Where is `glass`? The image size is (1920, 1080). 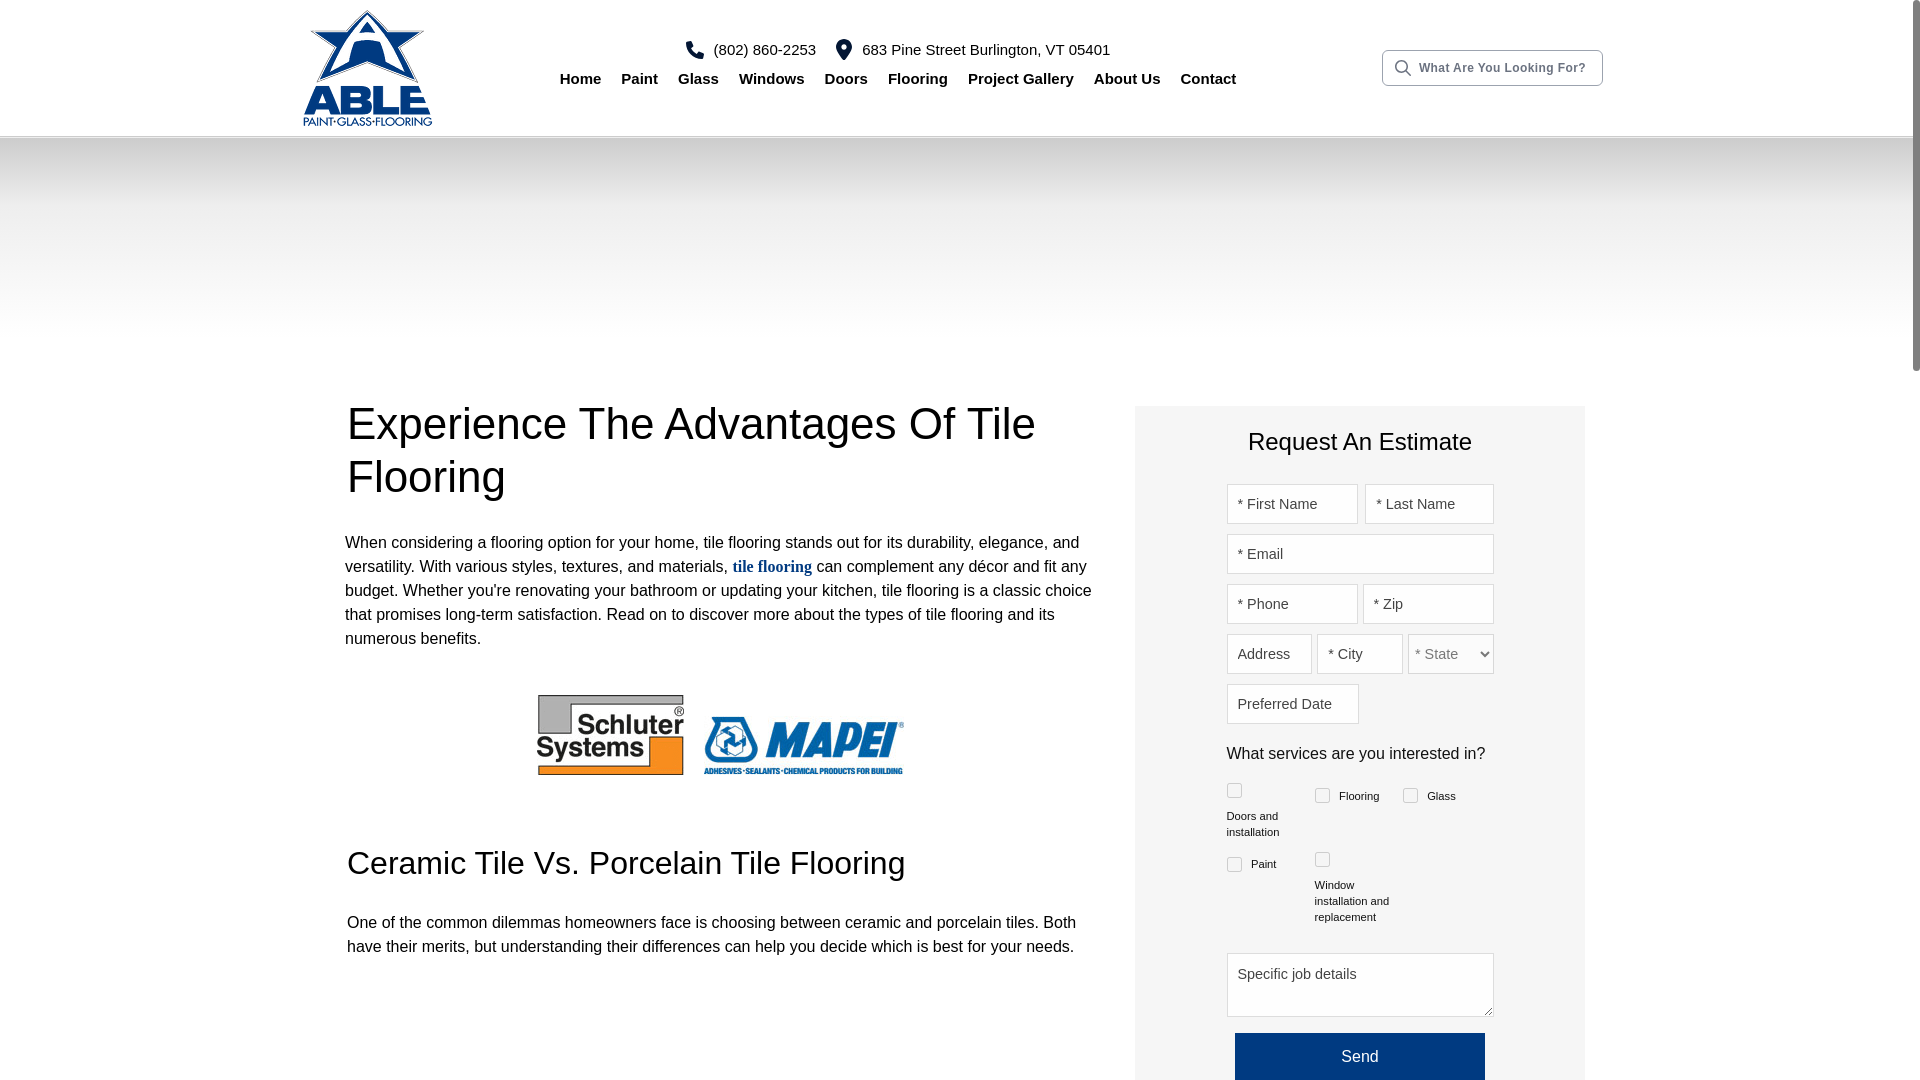 glass is located at coordinates (1410, 796).